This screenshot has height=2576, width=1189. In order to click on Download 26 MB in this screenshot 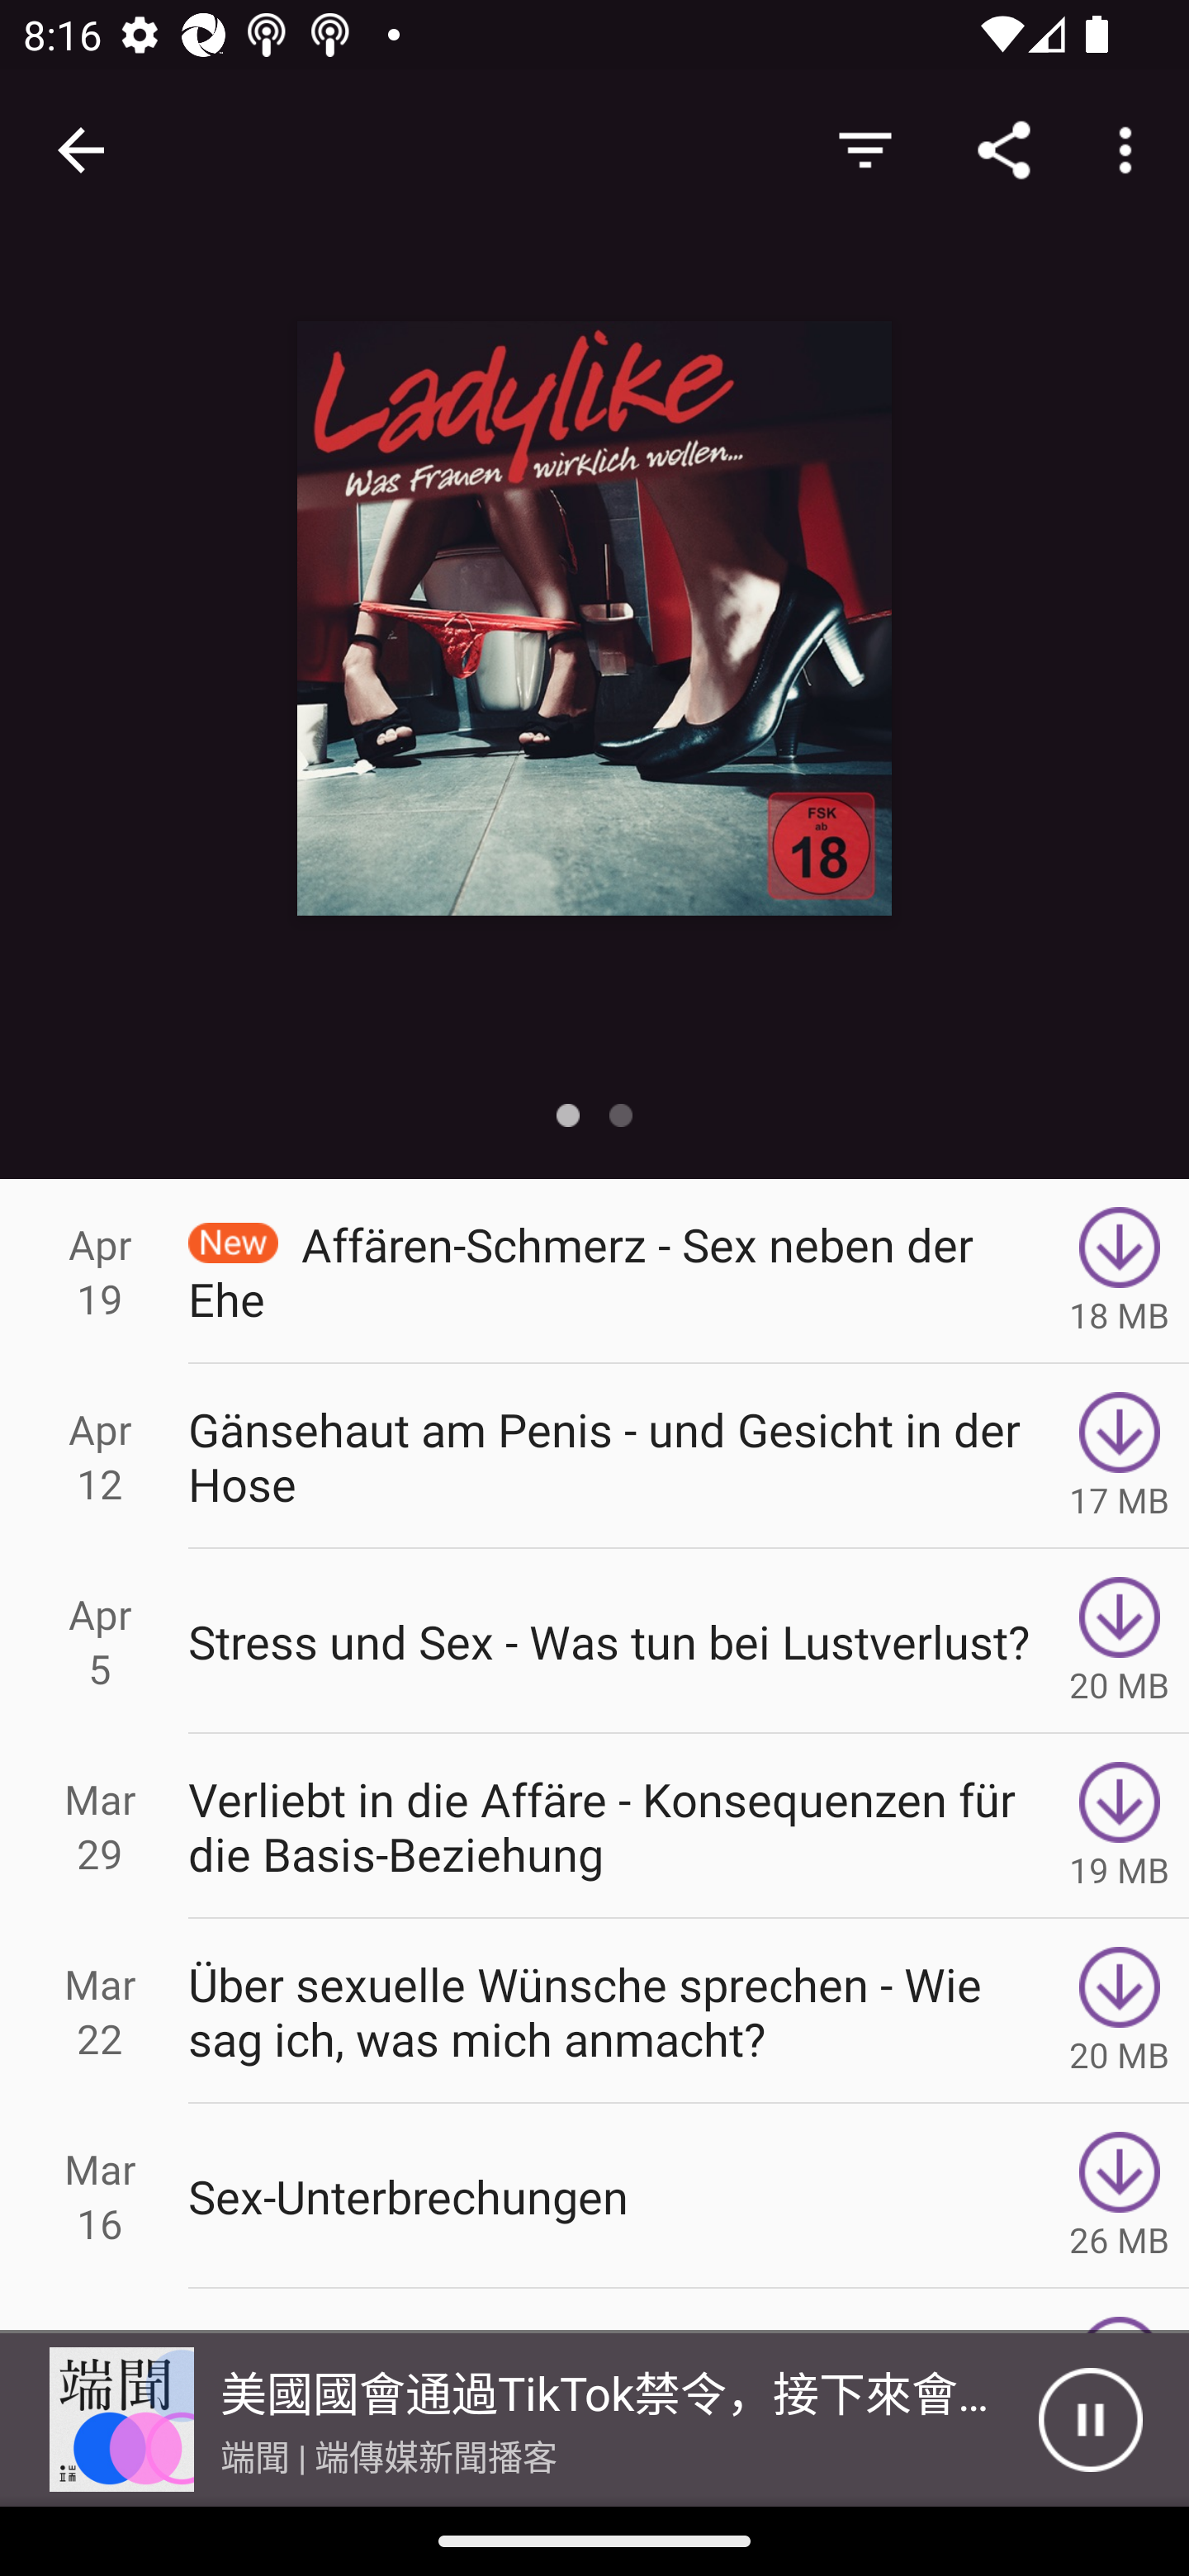, I will do `click(1120, 2196)`.